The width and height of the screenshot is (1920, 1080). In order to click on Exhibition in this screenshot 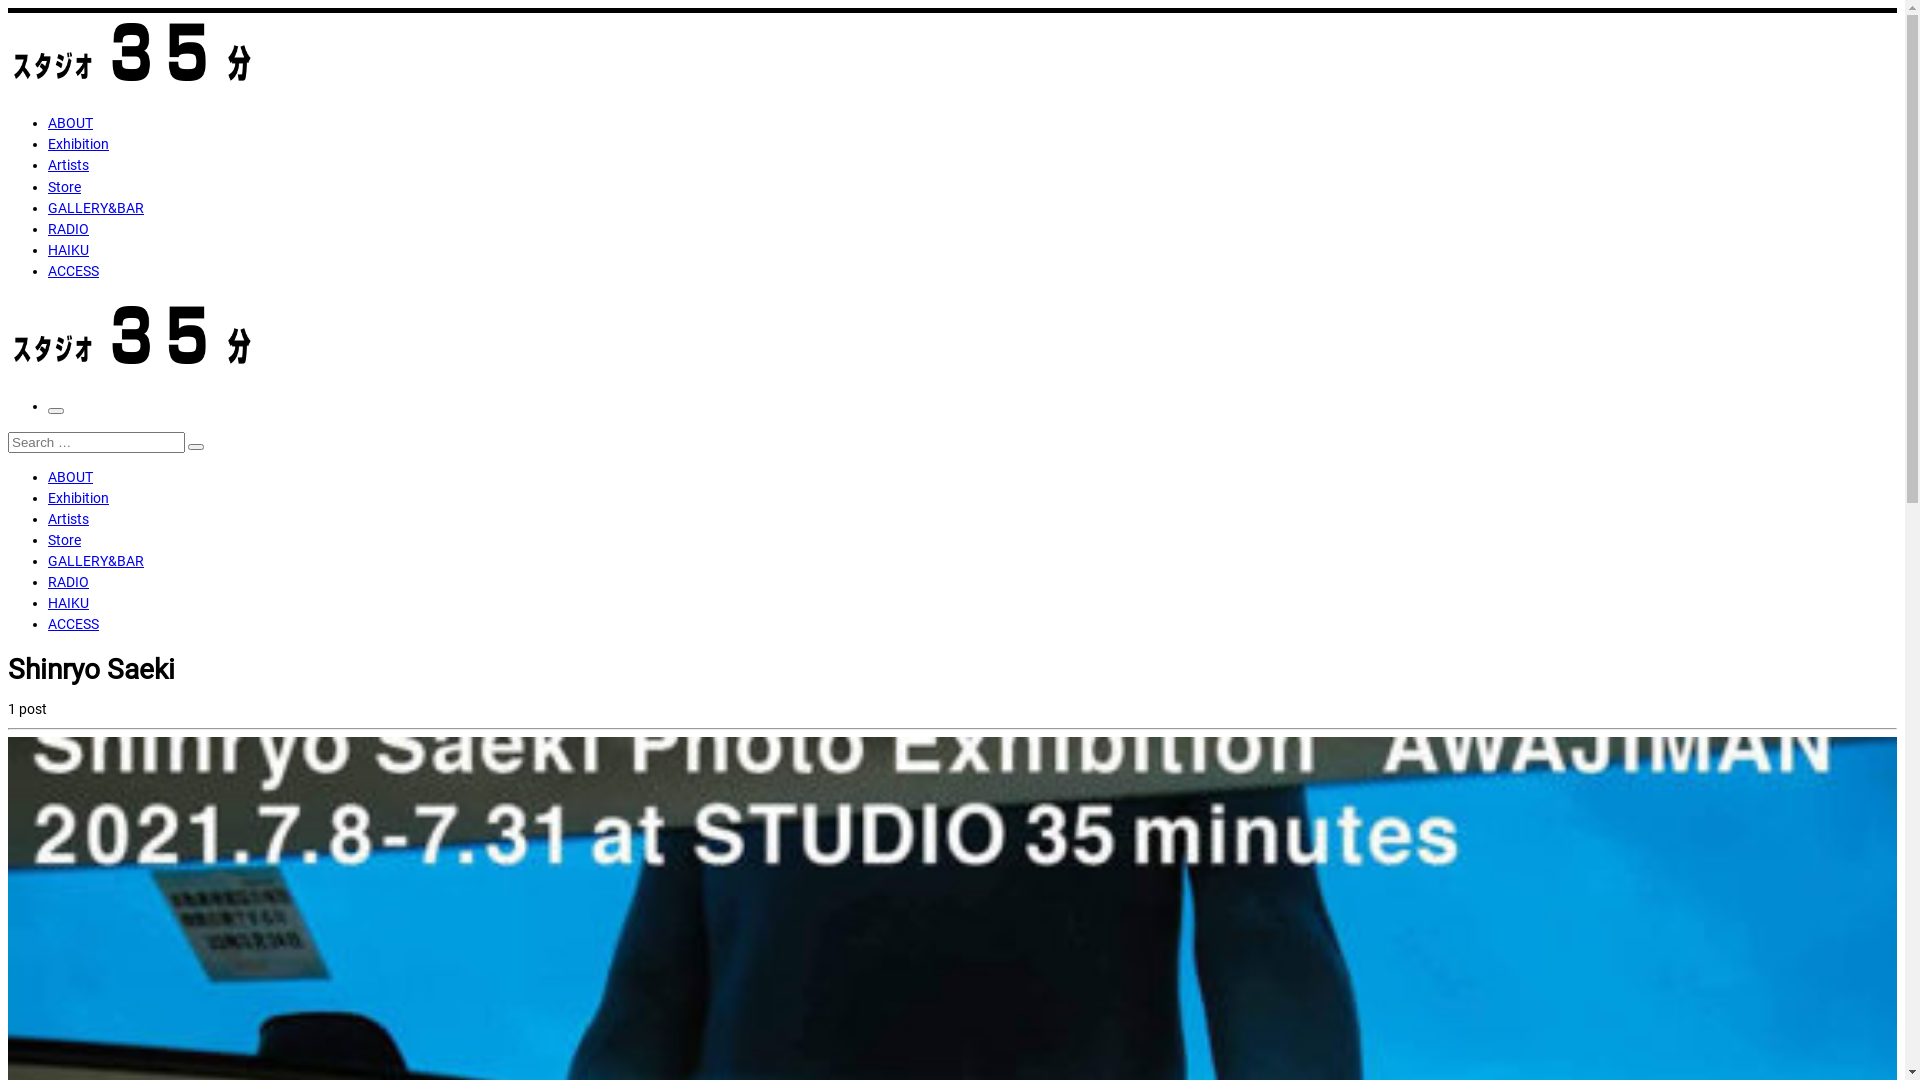, I will do `click(78, 144)`.